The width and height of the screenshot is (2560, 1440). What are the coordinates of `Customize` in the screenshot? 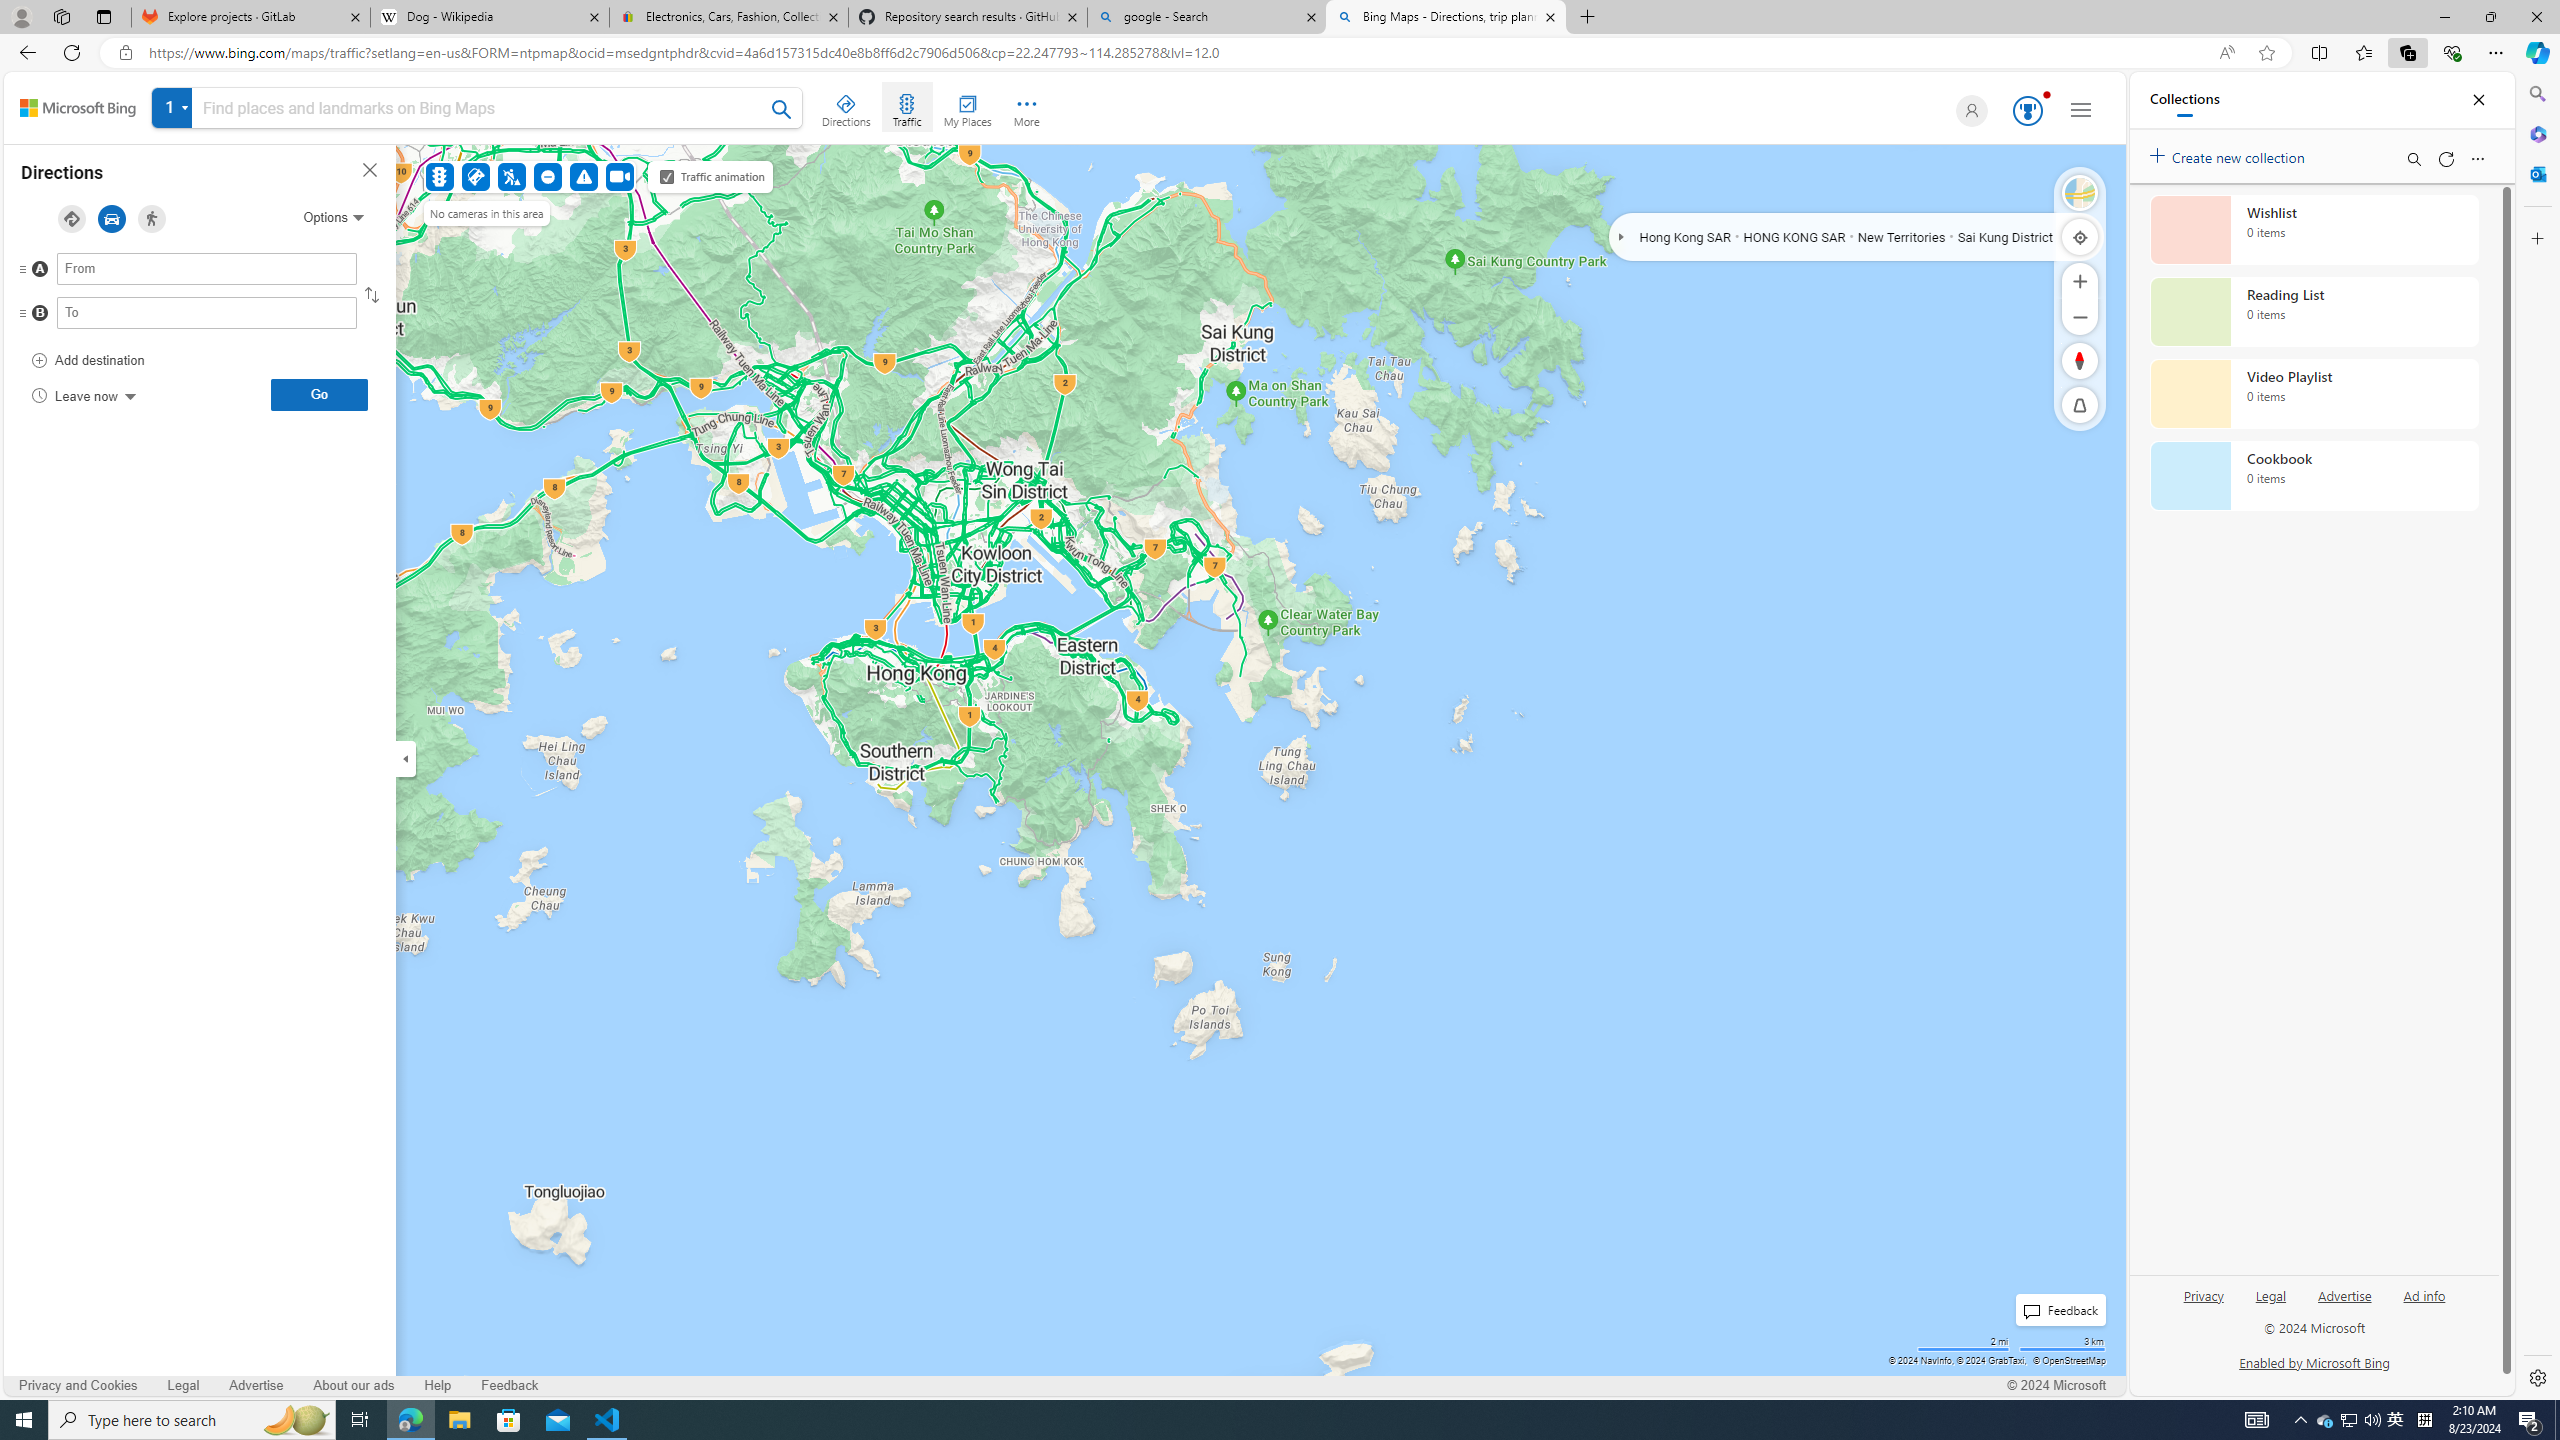 It's located at (2536, 238).